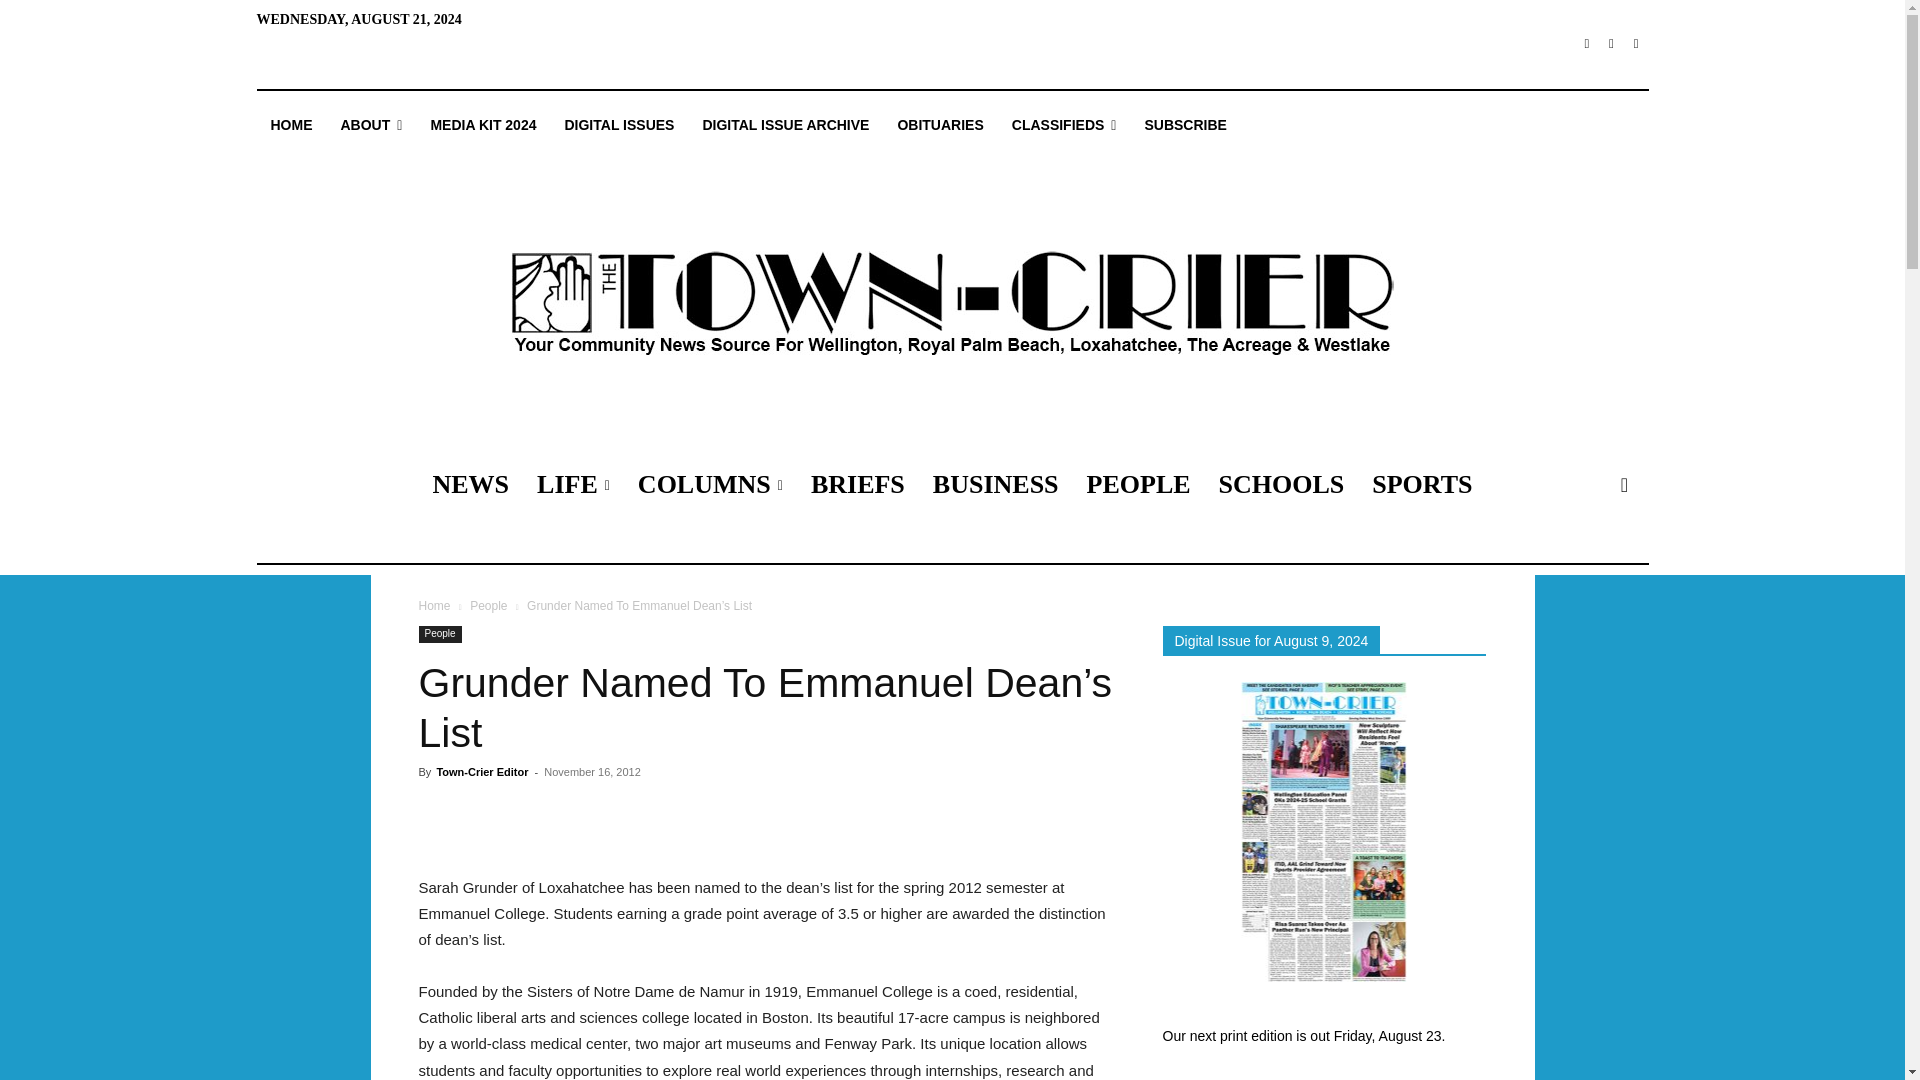 This screenshot has height=1080, width=1920. Describe the element at coordinates (290, 125) in the screenshot. I see `HOME` at that location.